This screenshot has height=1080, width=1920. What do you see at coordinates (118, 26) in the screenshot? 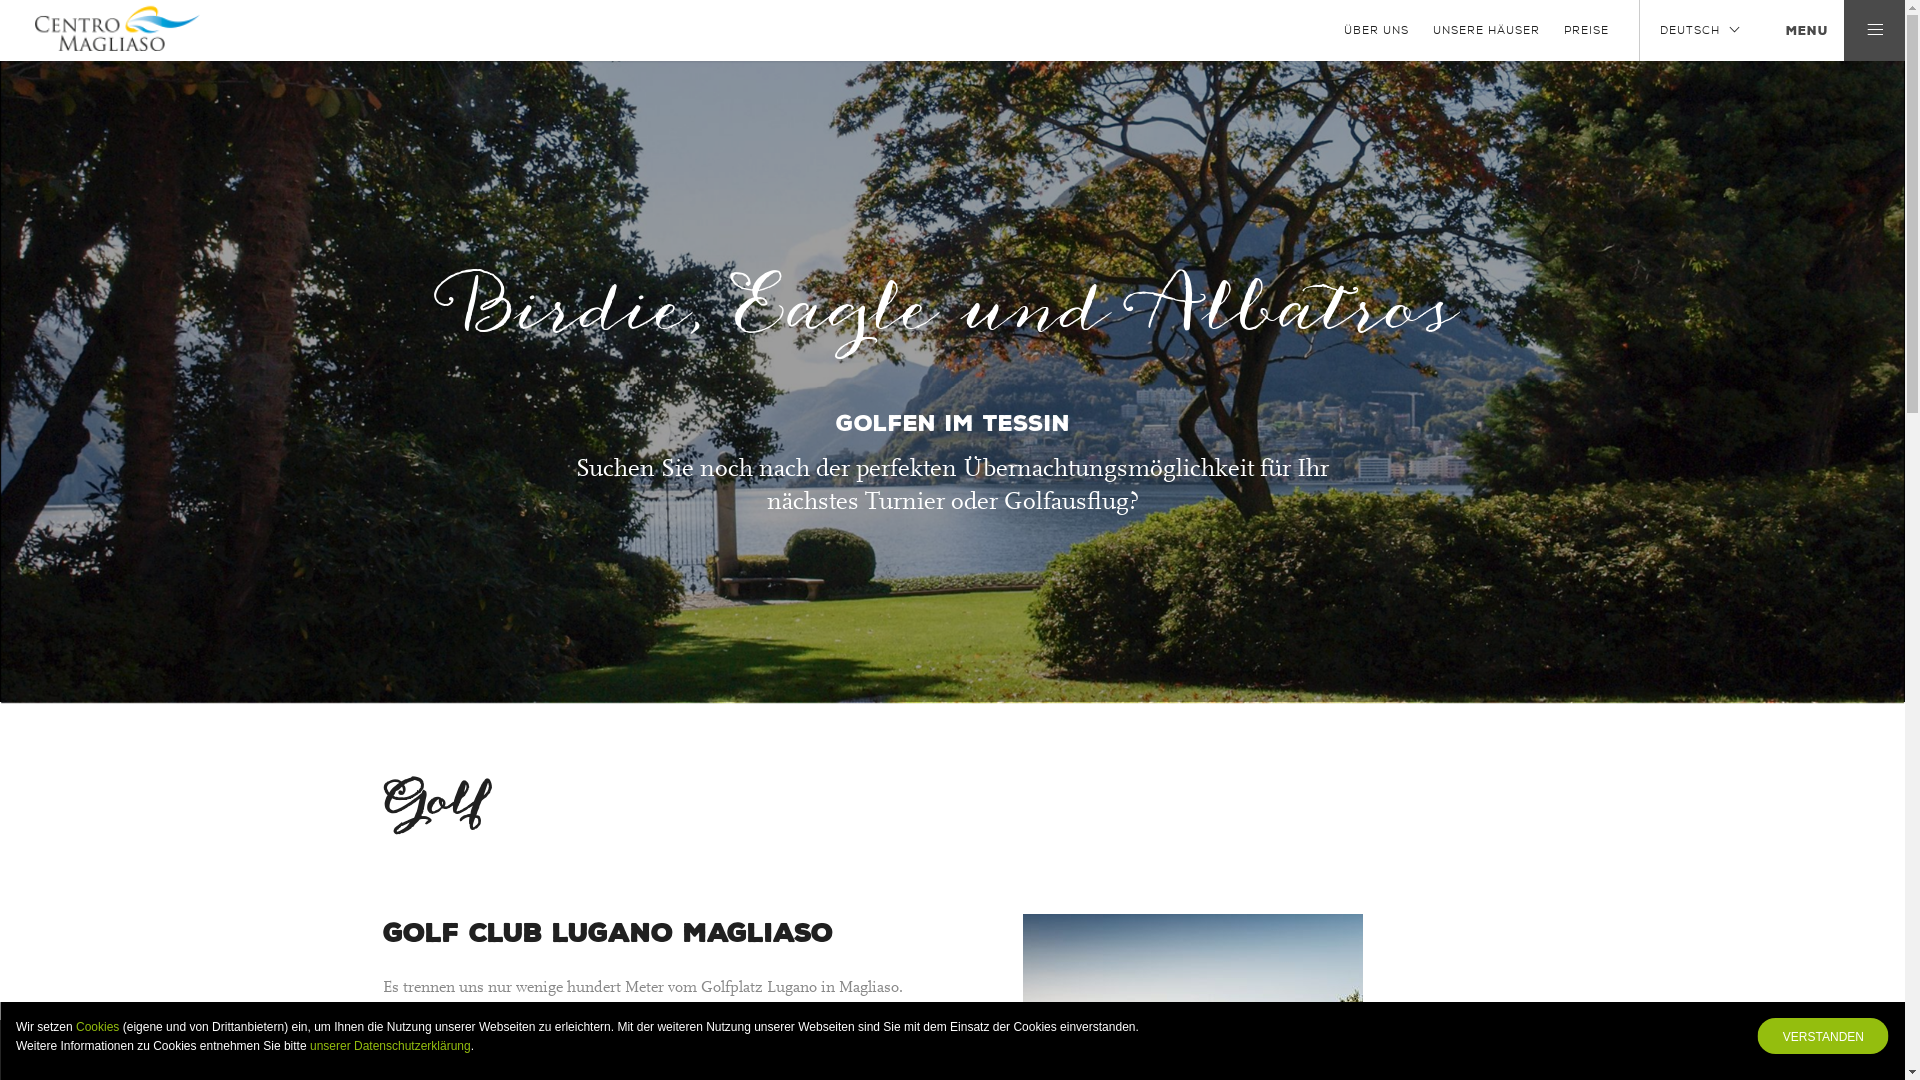
I see `Centro Magliaso` at bounding box center [118, 26].